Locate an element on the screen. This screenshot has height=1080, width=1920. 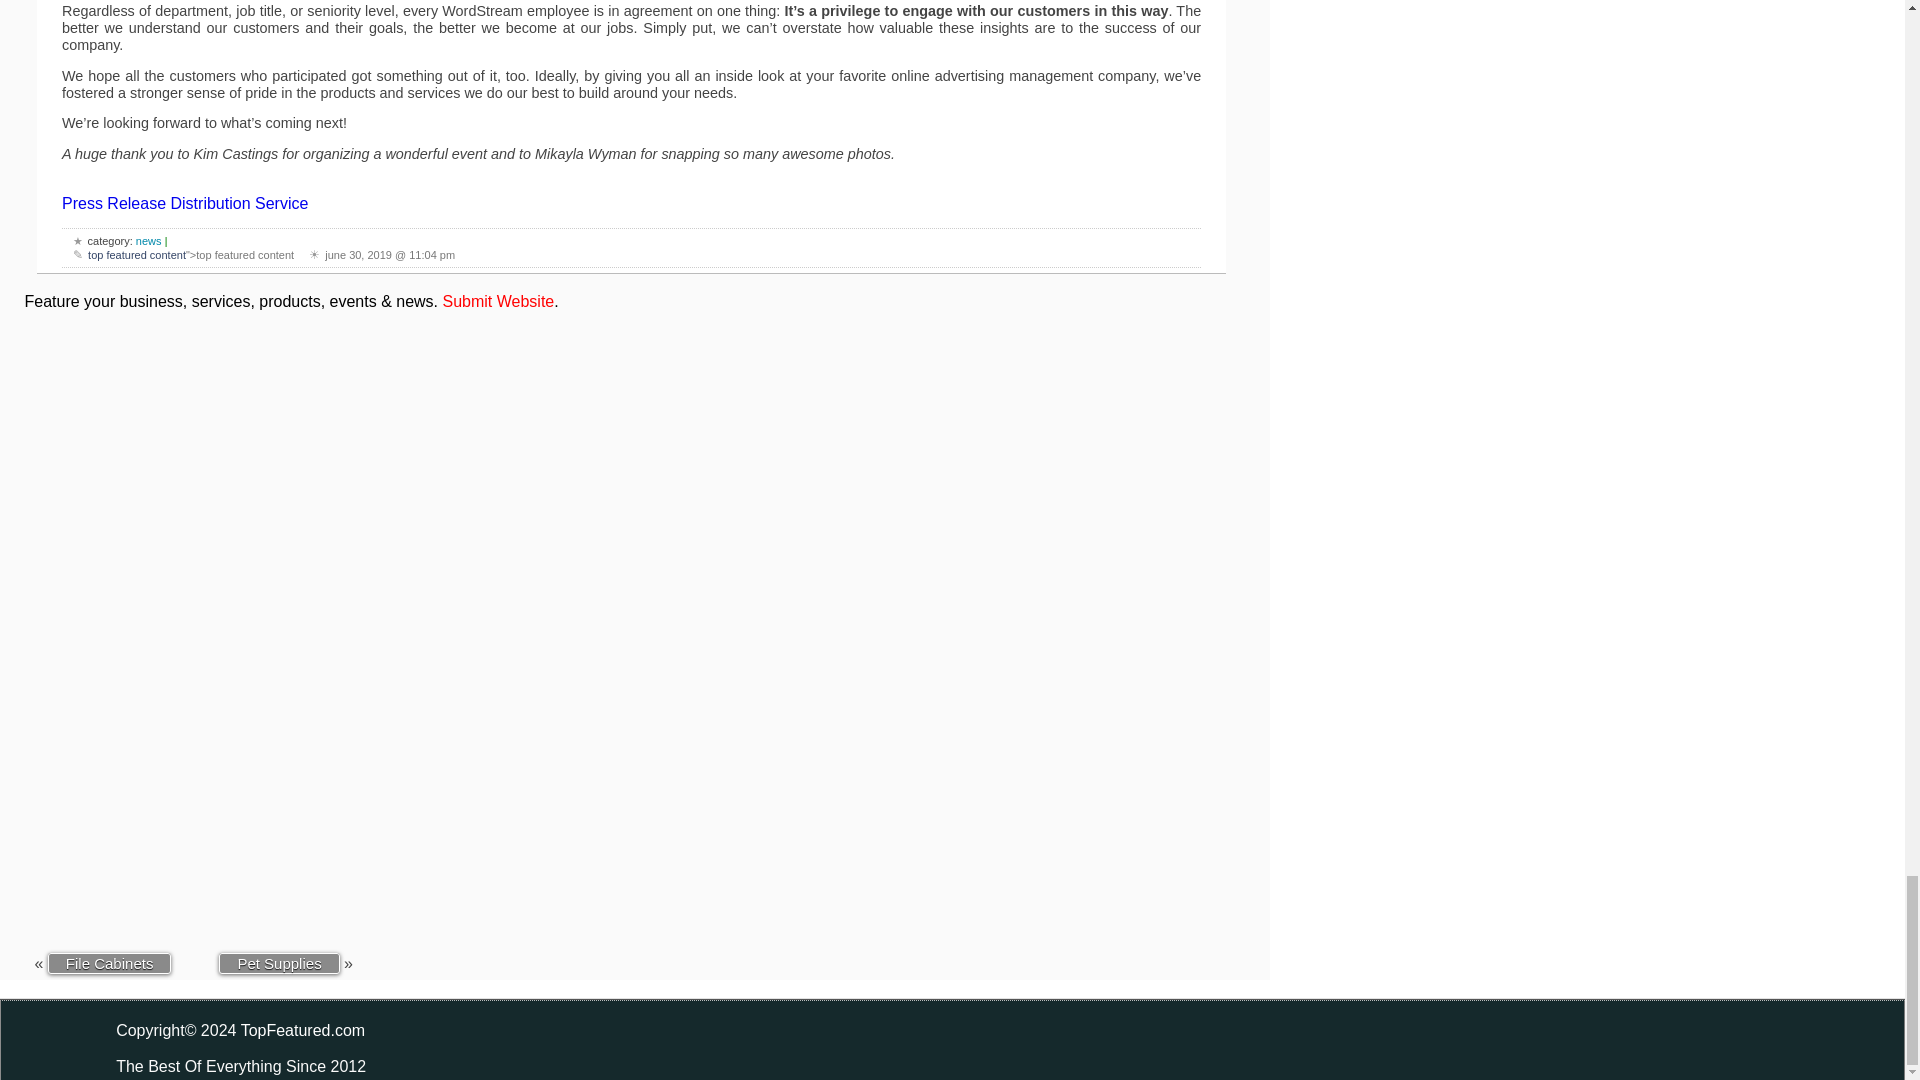
Press Release Distribution Service is located at coordinates (184, 203).